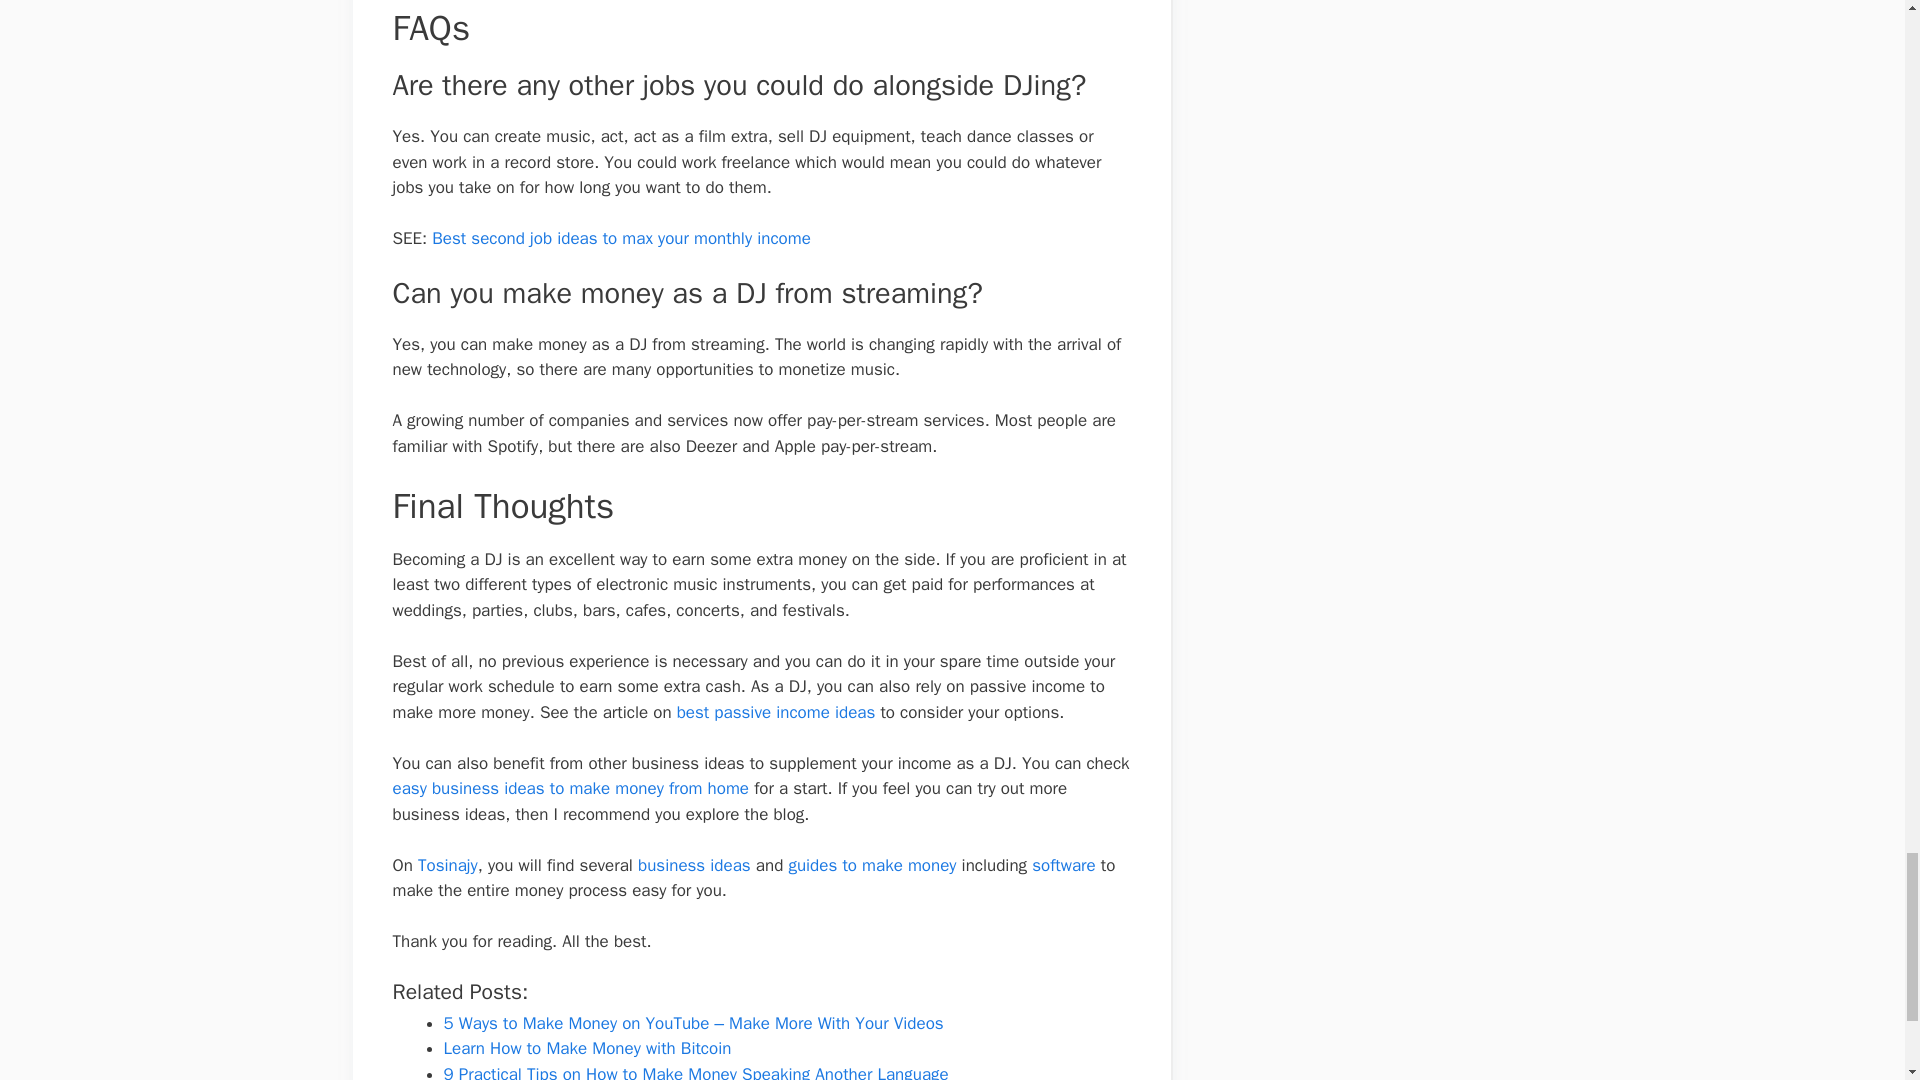 Image resolution: width=1920 pixels, height=1080 pixels. Describe the element at coordinates (621, 238) in the screenshot. I see `Best second job ideas to max your monthly income` at that location.